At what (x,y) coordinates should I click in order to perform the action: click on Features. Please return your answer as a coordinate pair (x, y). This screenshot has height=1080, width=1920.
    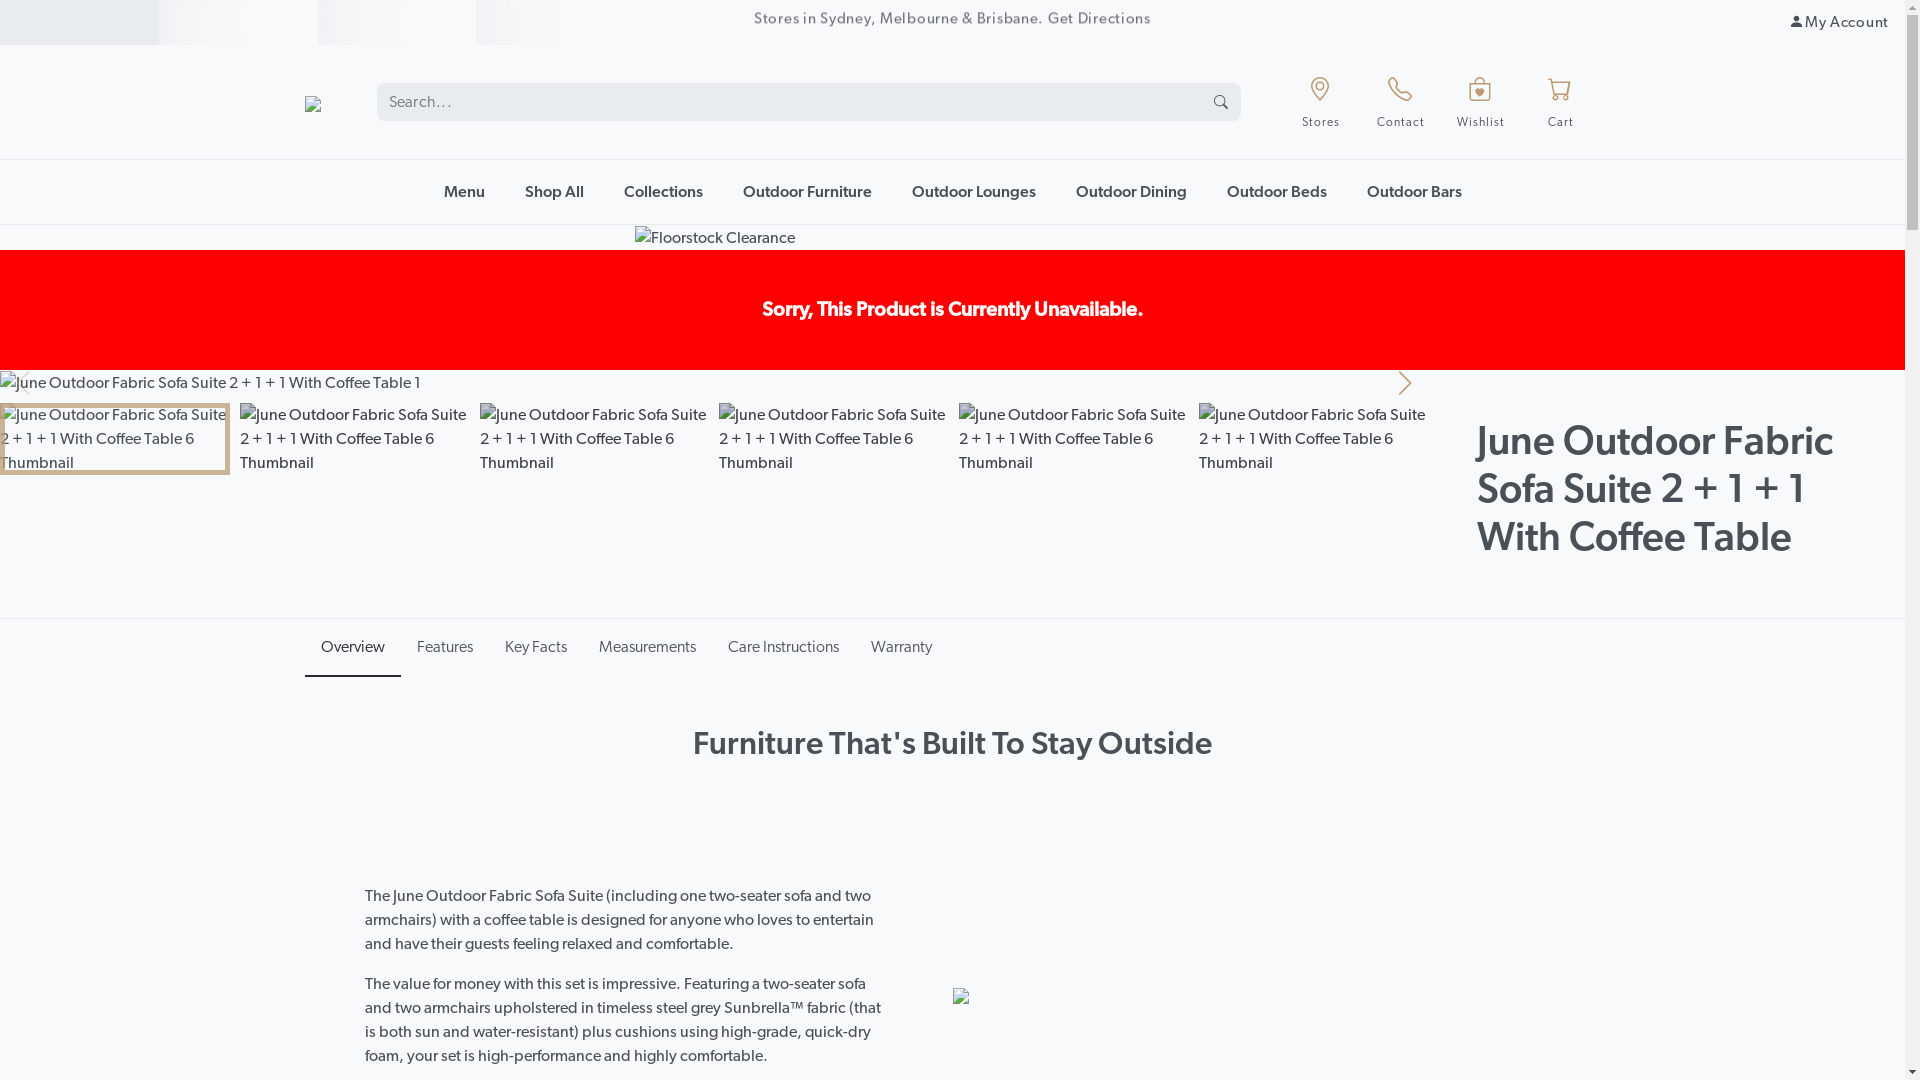
    Looking at the image, I should click on (444, 647).